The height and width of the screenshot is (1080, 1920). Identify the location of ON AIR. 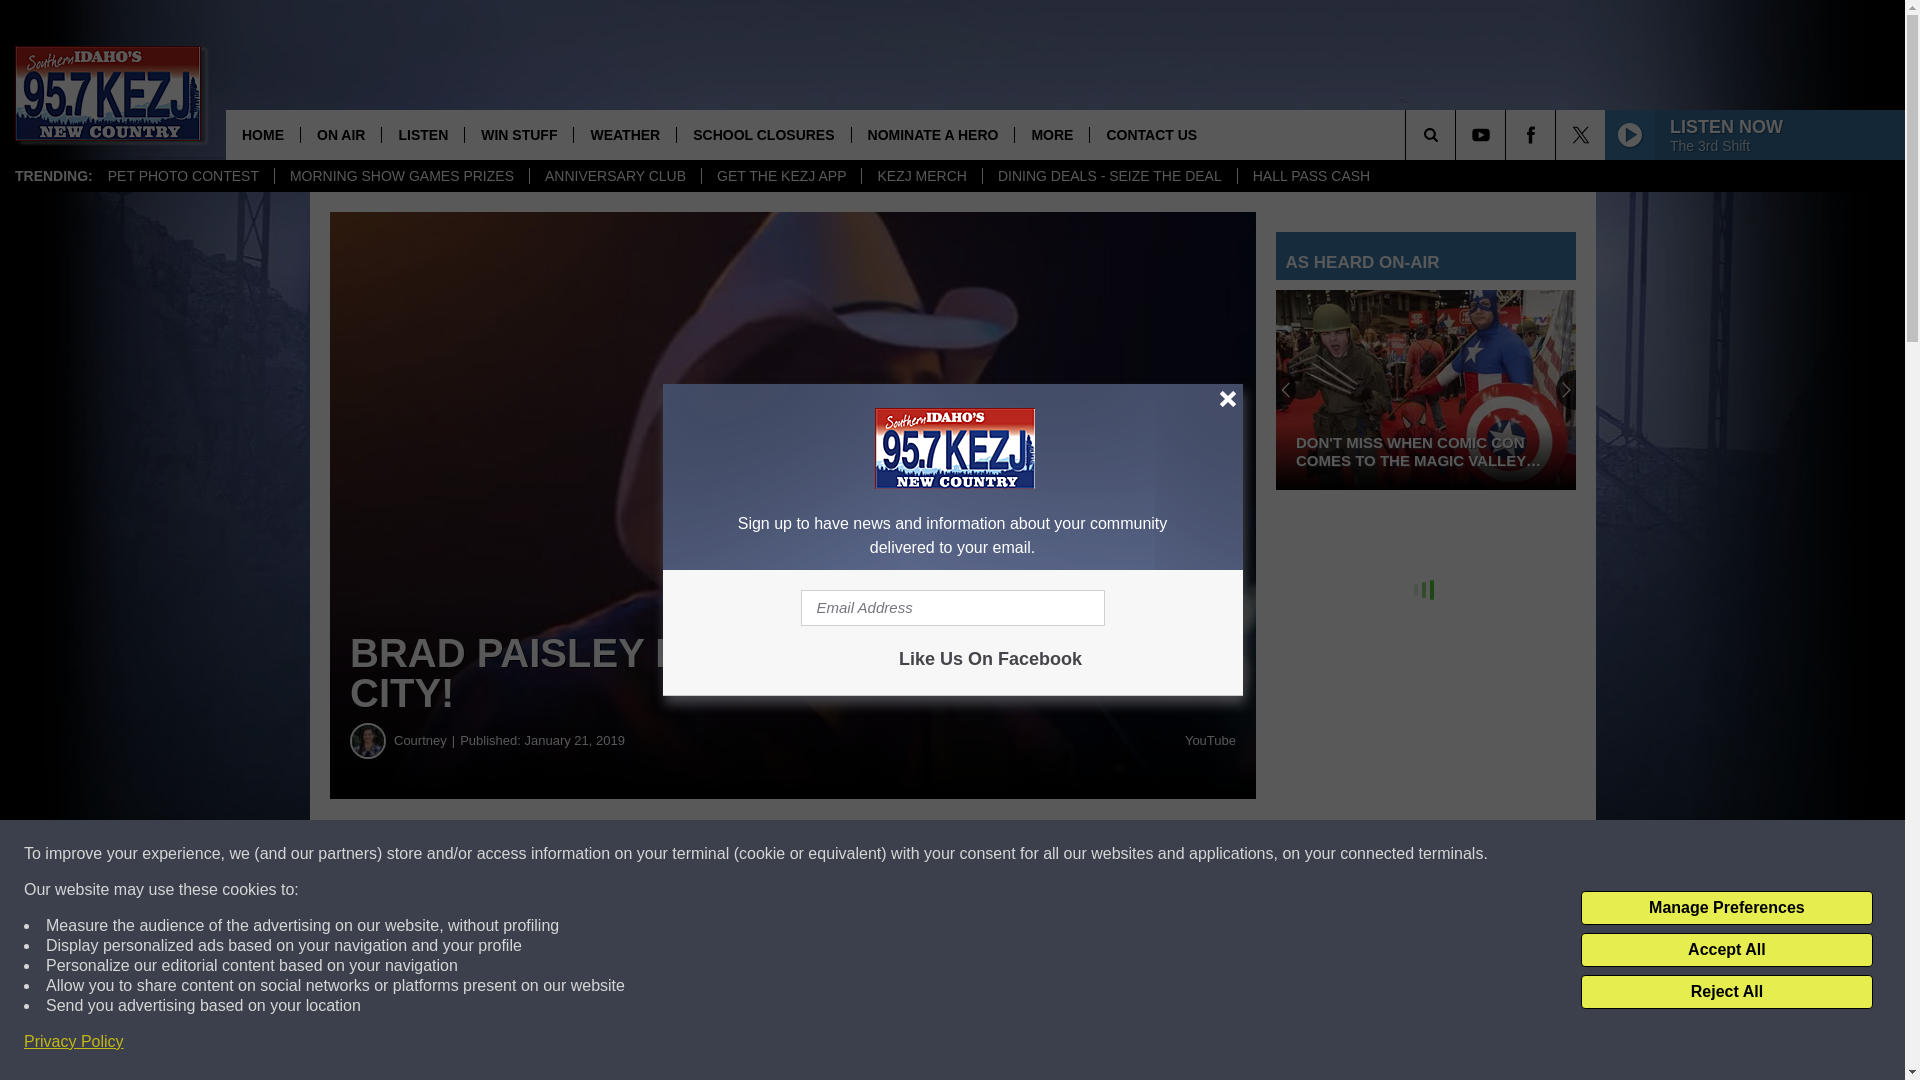
(340, 134).